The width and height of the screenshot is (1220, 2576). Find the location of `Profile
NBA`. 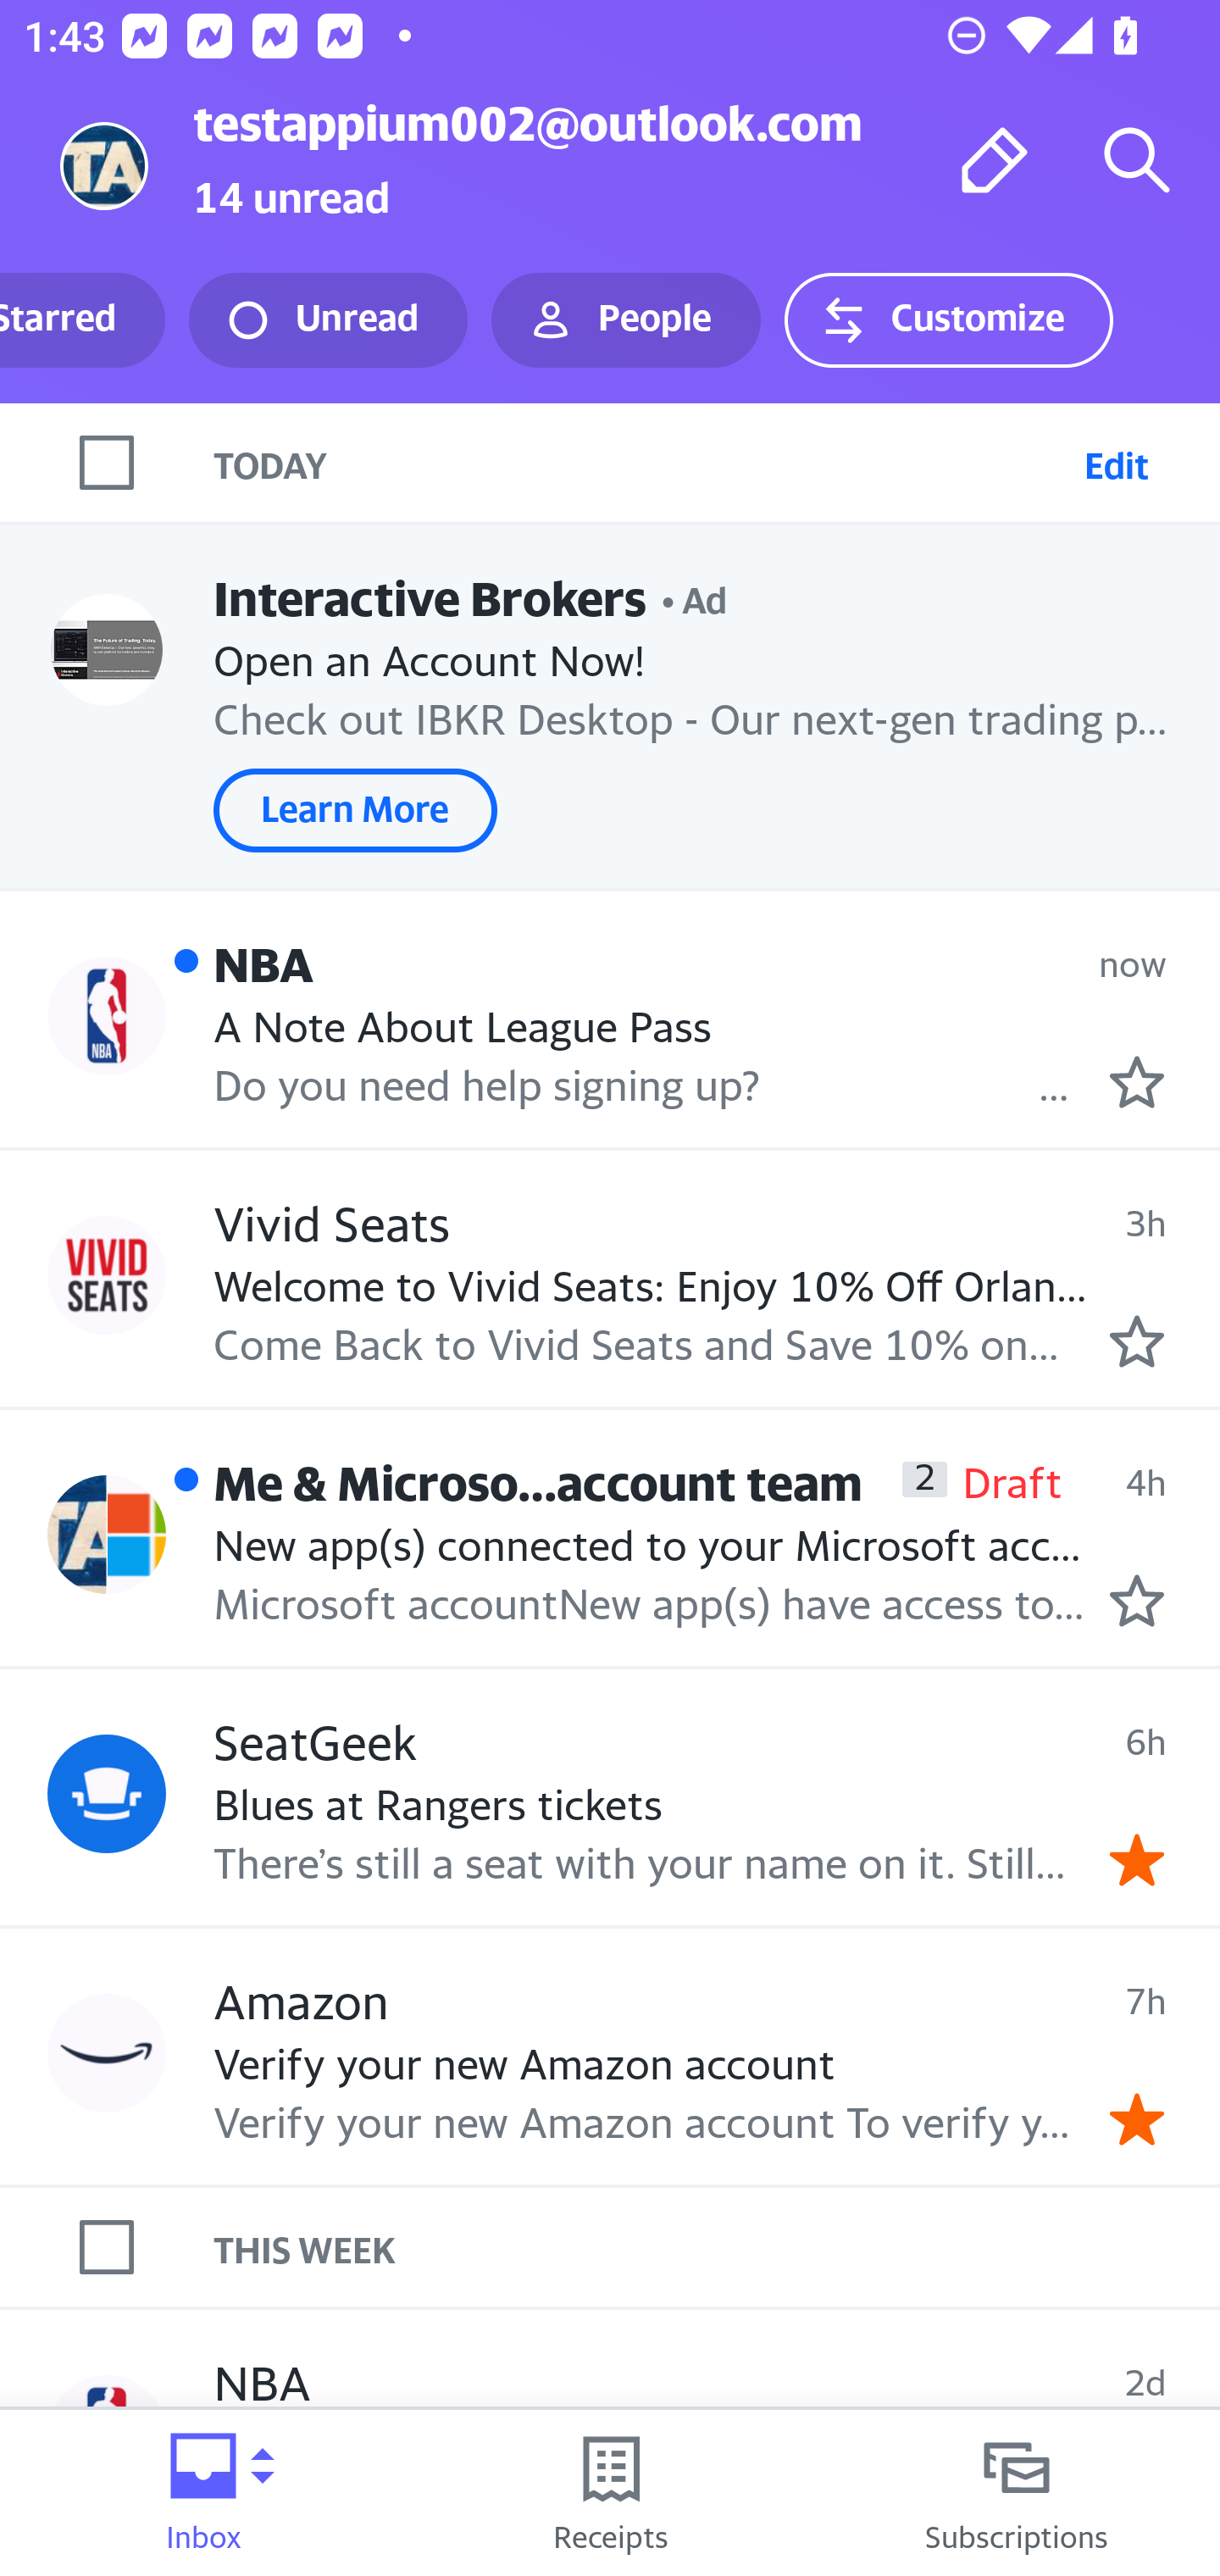

Profile
NBA is located at coordinates (107, 1014).